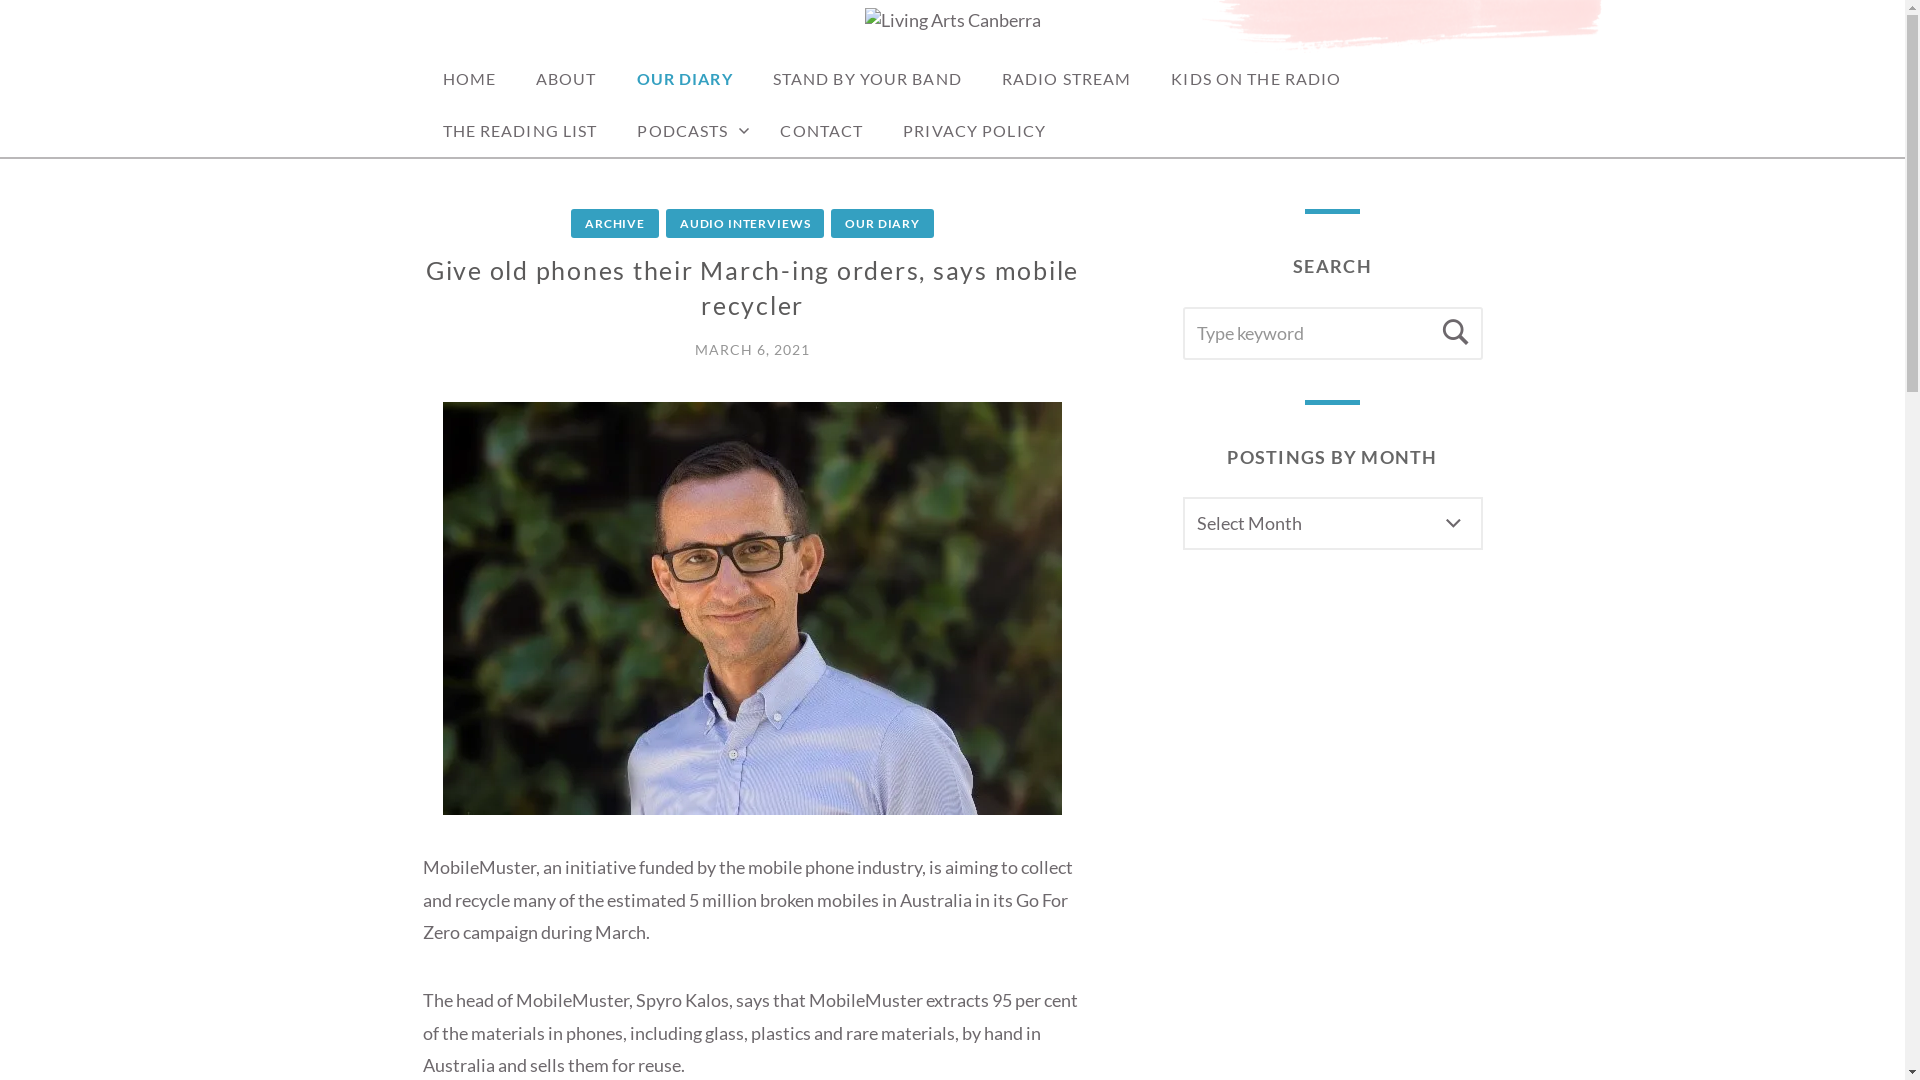 The height and width of the screenshot is (1080, 1920). What do you see at coordinates (752, 350) in the screenshot?
I see `MARCH 6, 2021` at bounding box center [752, 350].